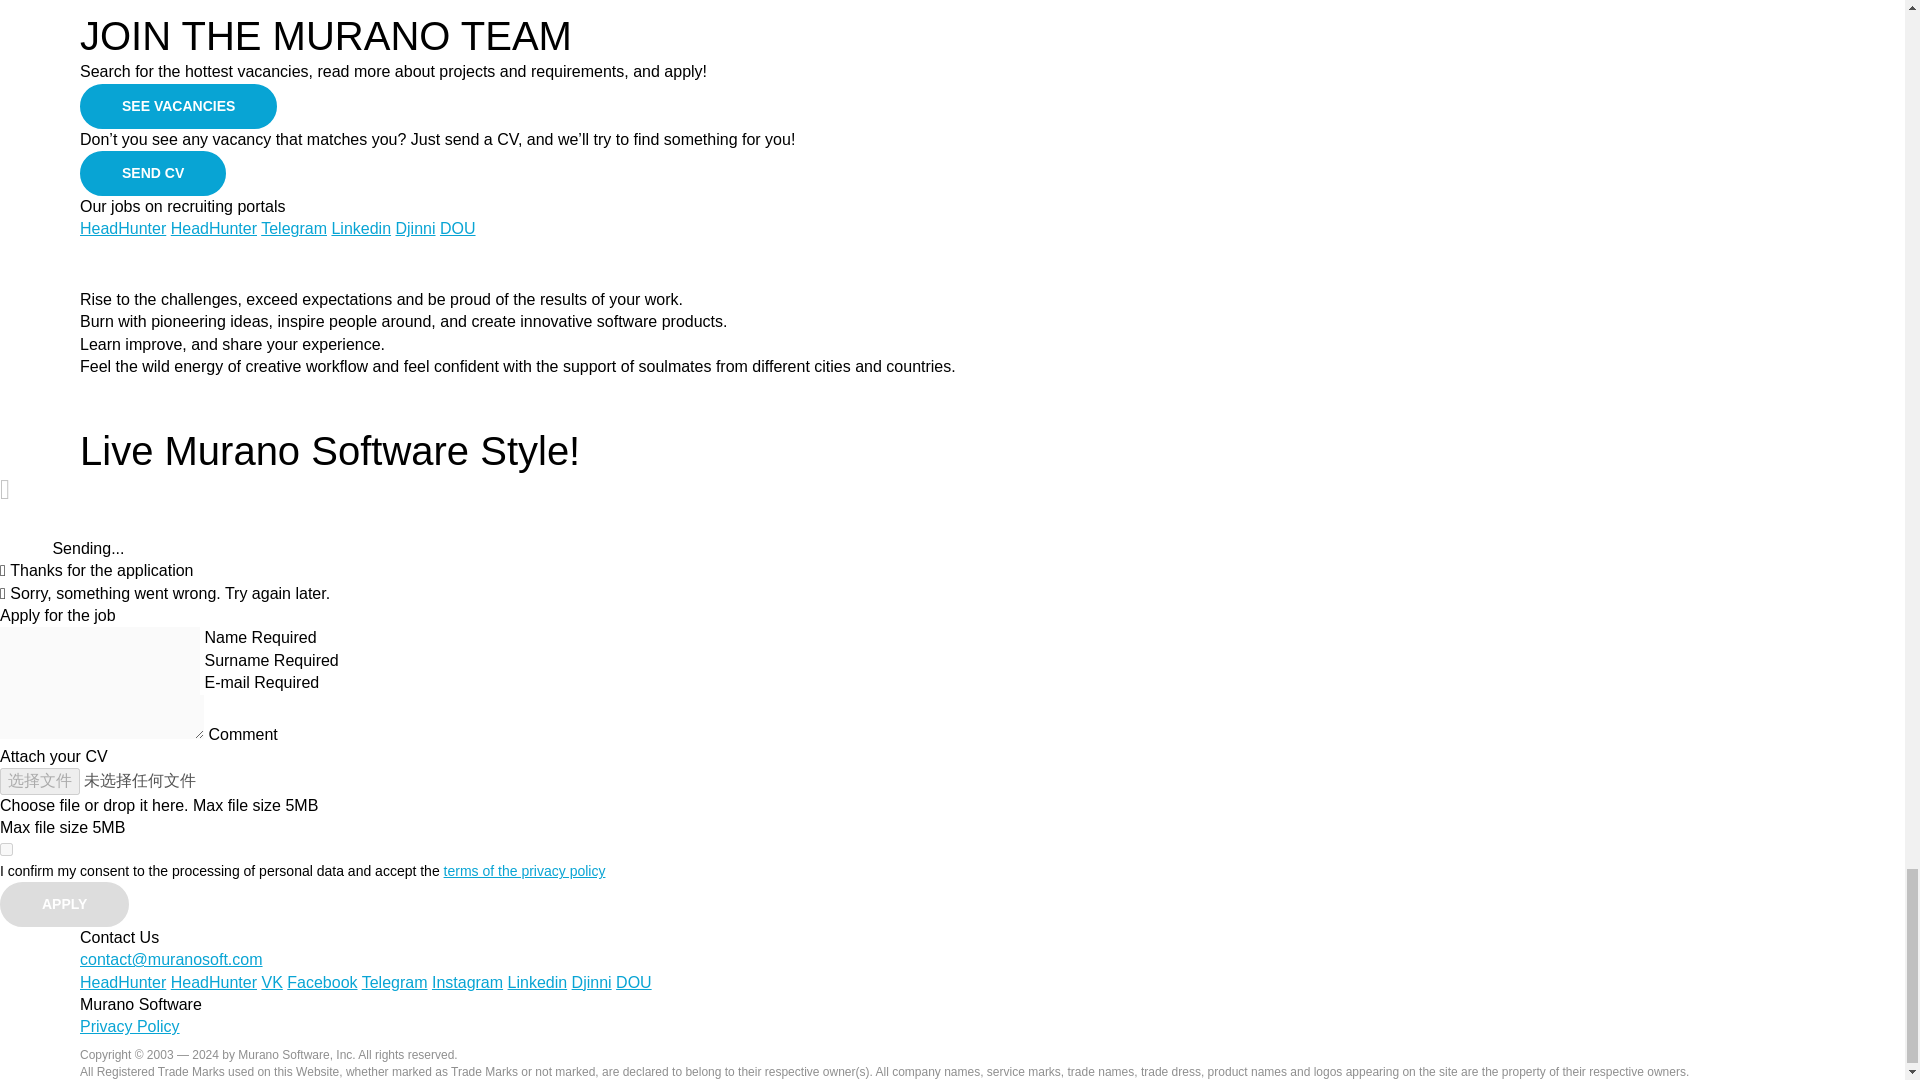  What do you see at coordinates (458, 228) in the screenshot?
I see `DOU` at bounding box center [458, 228].